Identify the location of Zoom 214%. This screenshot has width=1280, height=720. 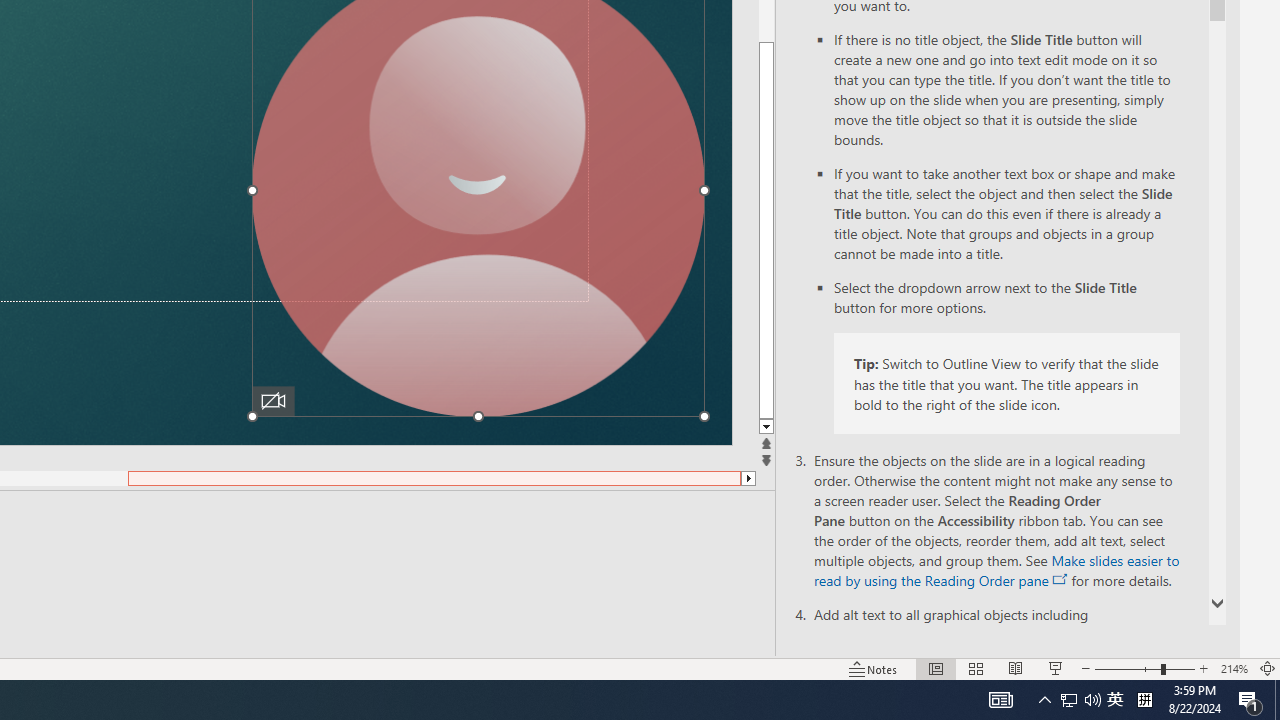
(1234, 668).